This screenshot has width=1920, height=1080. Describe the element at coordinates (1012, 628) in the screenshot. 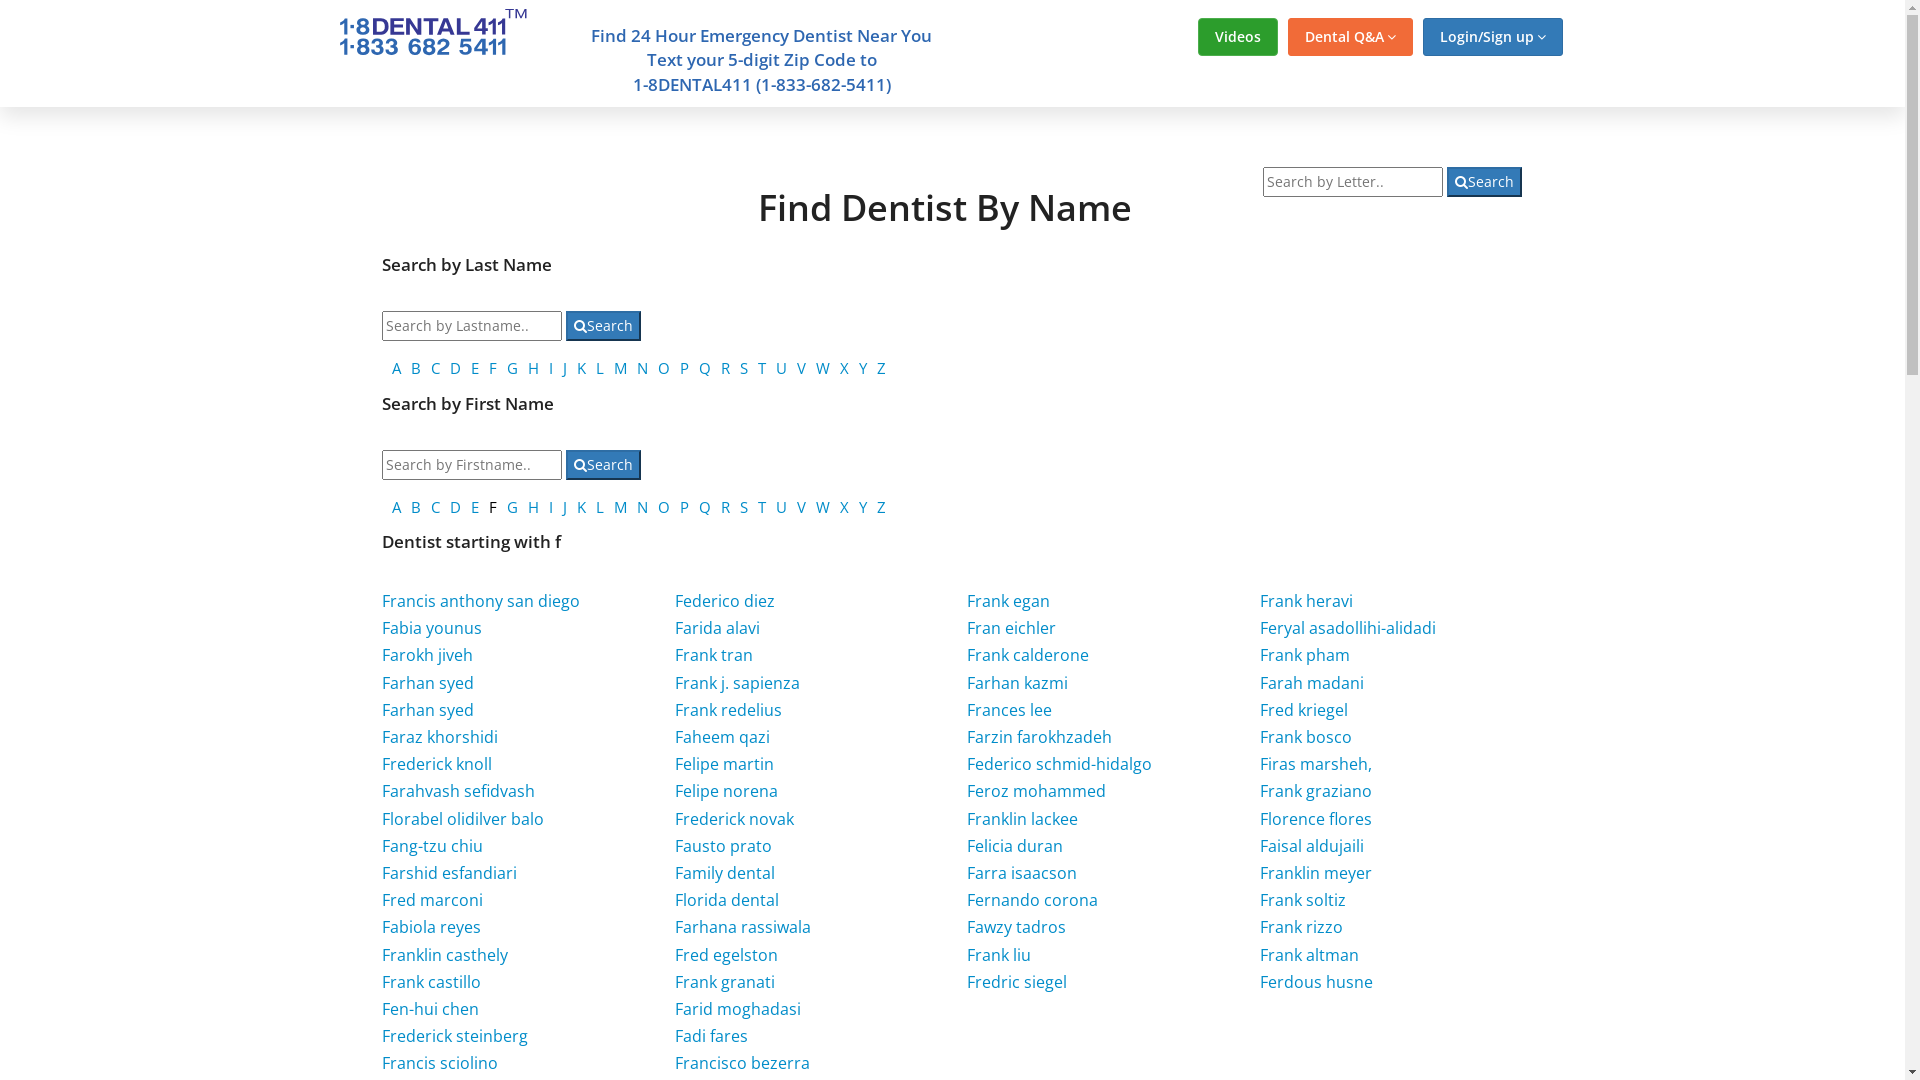

I see `Fran eichler` at that location.